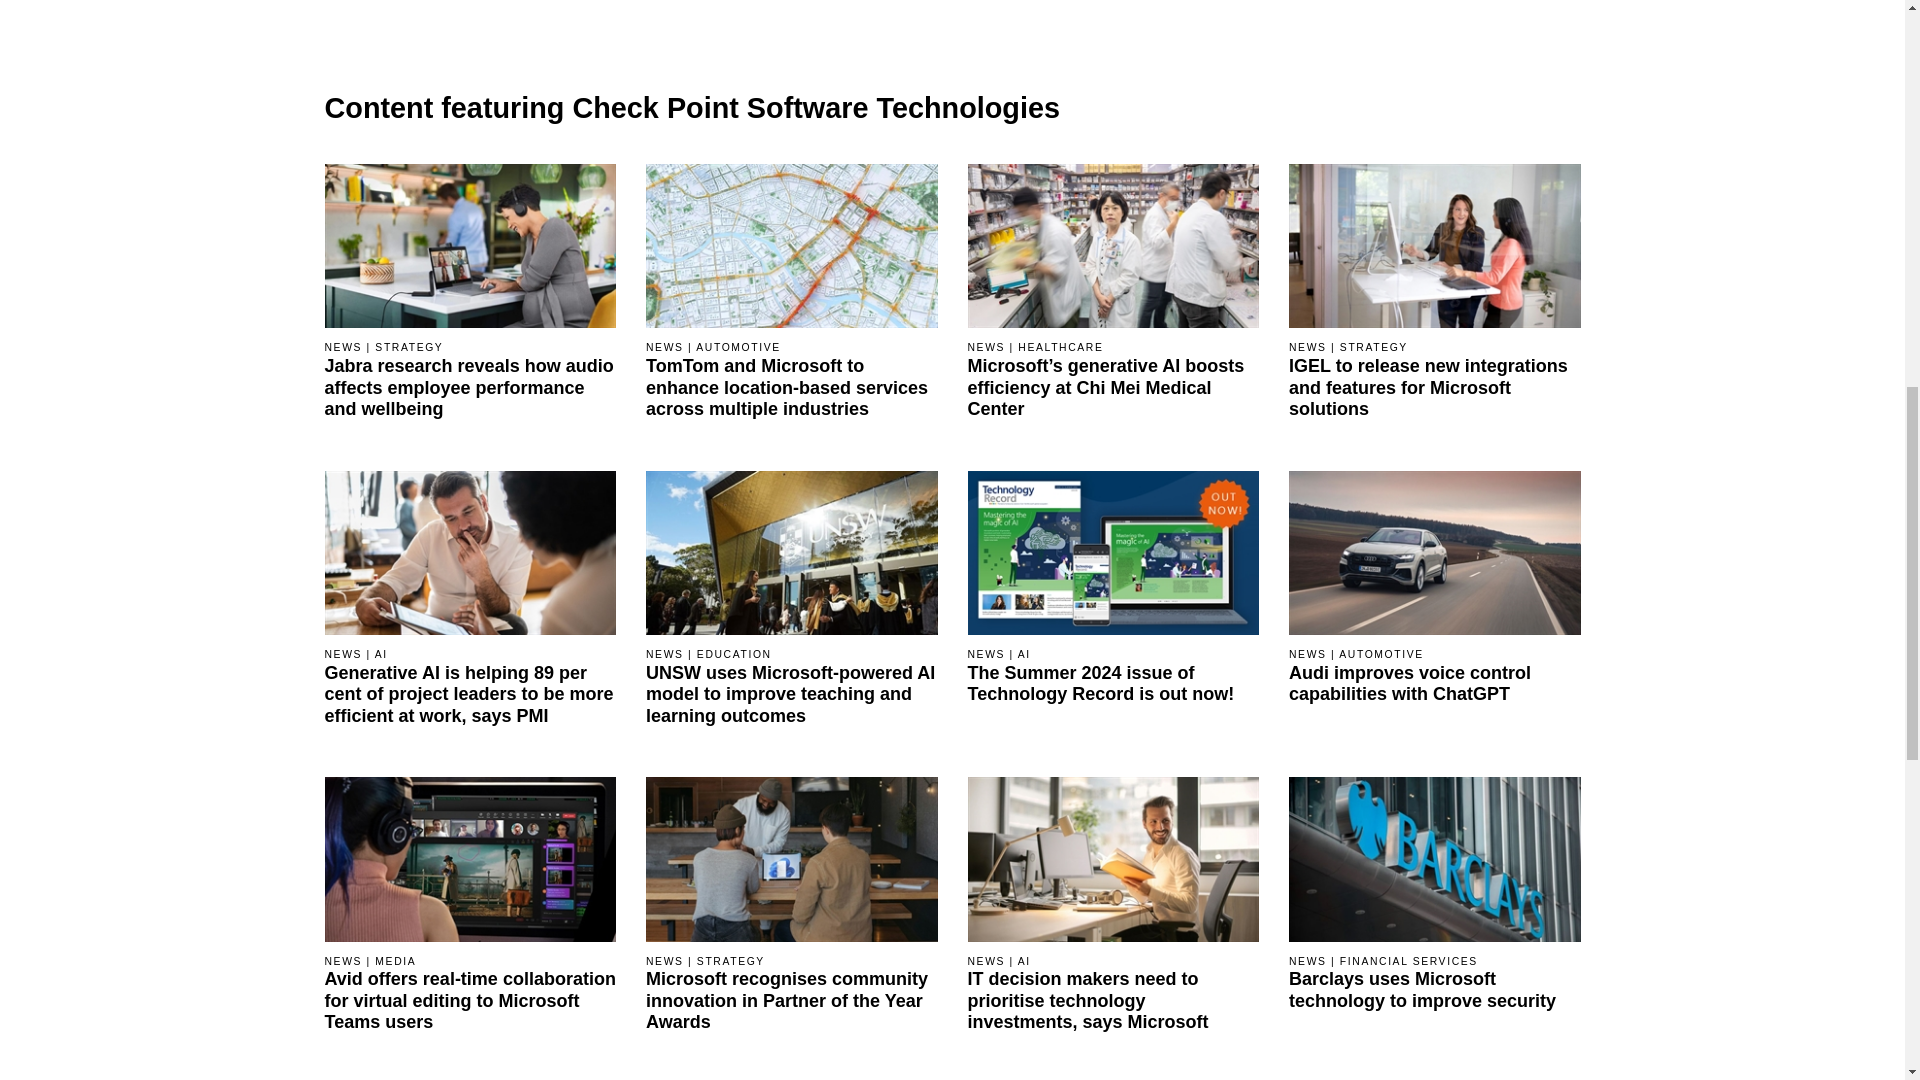 The image size is (1920, 1080). What do you see at coordinates (1113, 684) in the screenshot?
I see `The Summer 2024 issue of Technology Record is out now!` at bounding box center [1113, 684].